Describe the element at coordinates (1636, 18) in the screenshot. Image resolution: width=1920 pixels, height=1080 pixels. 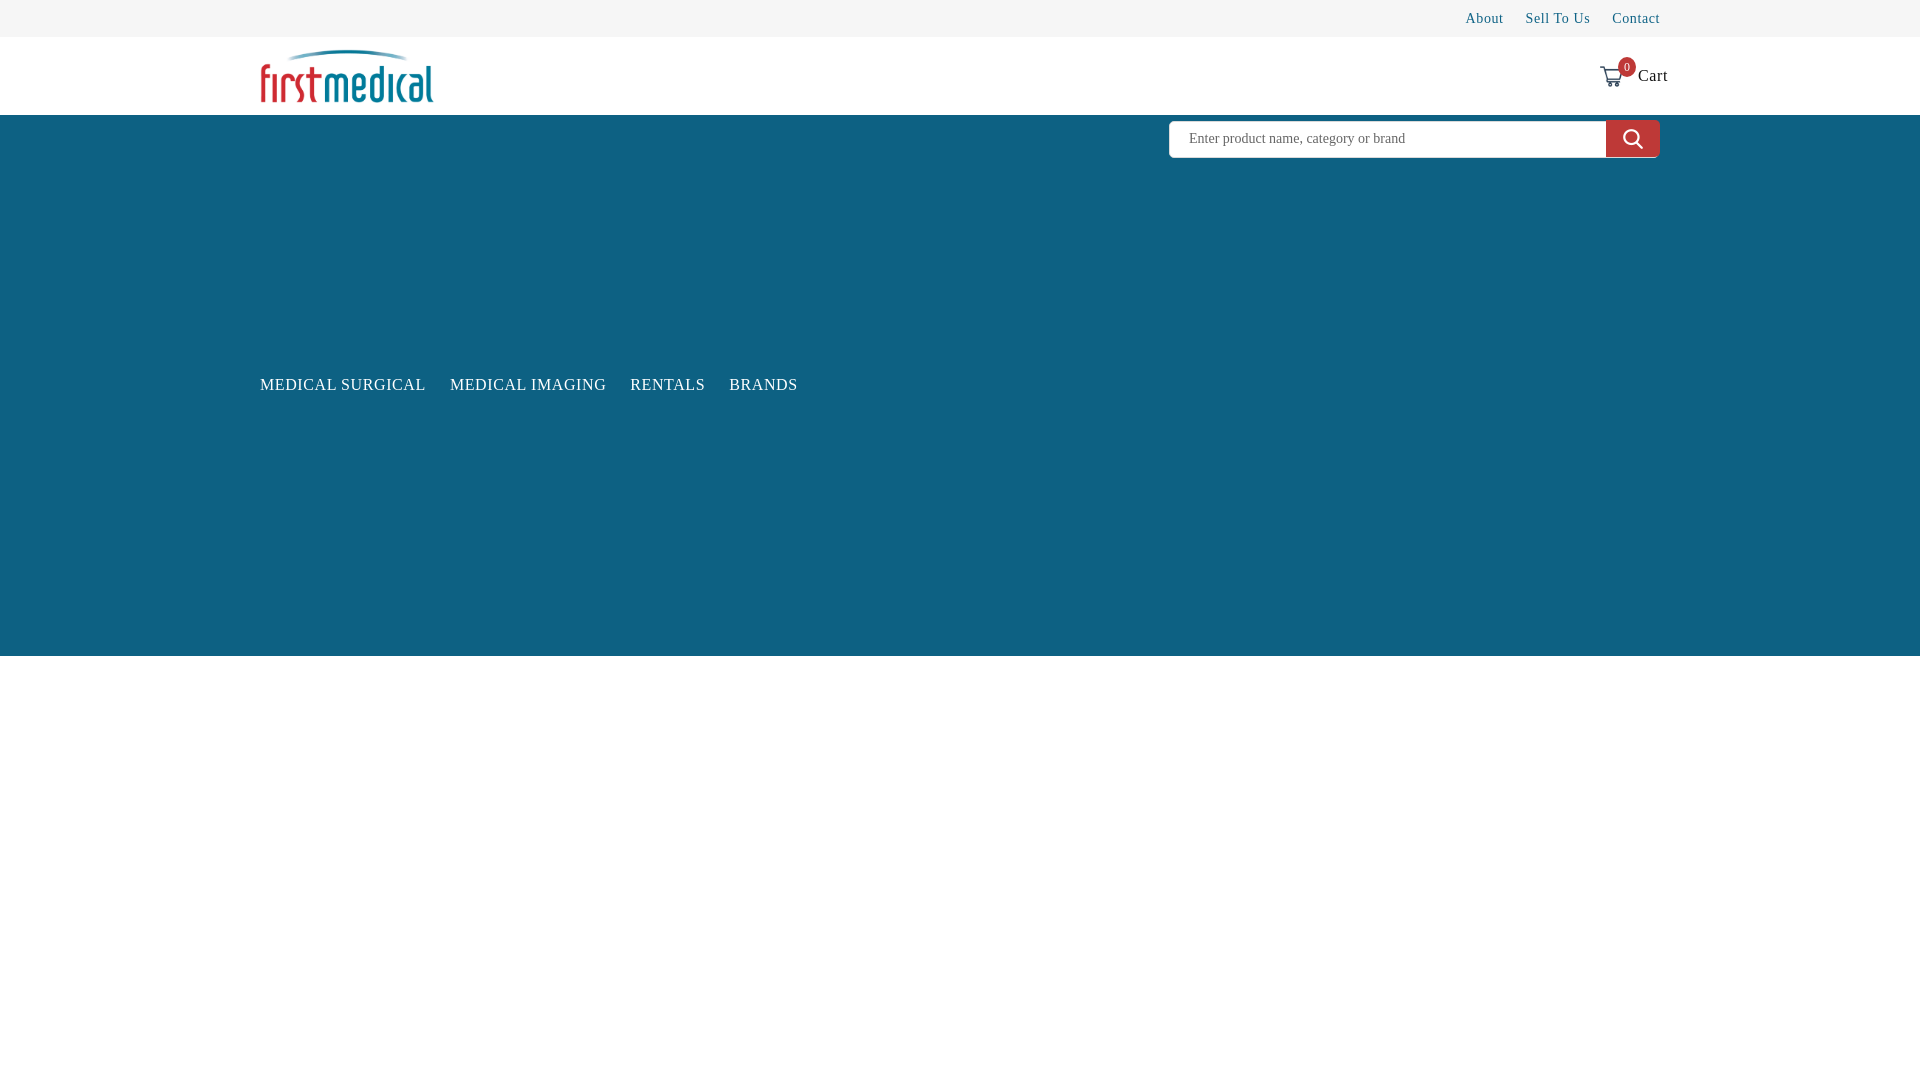
I see `Skip to content` at that location.